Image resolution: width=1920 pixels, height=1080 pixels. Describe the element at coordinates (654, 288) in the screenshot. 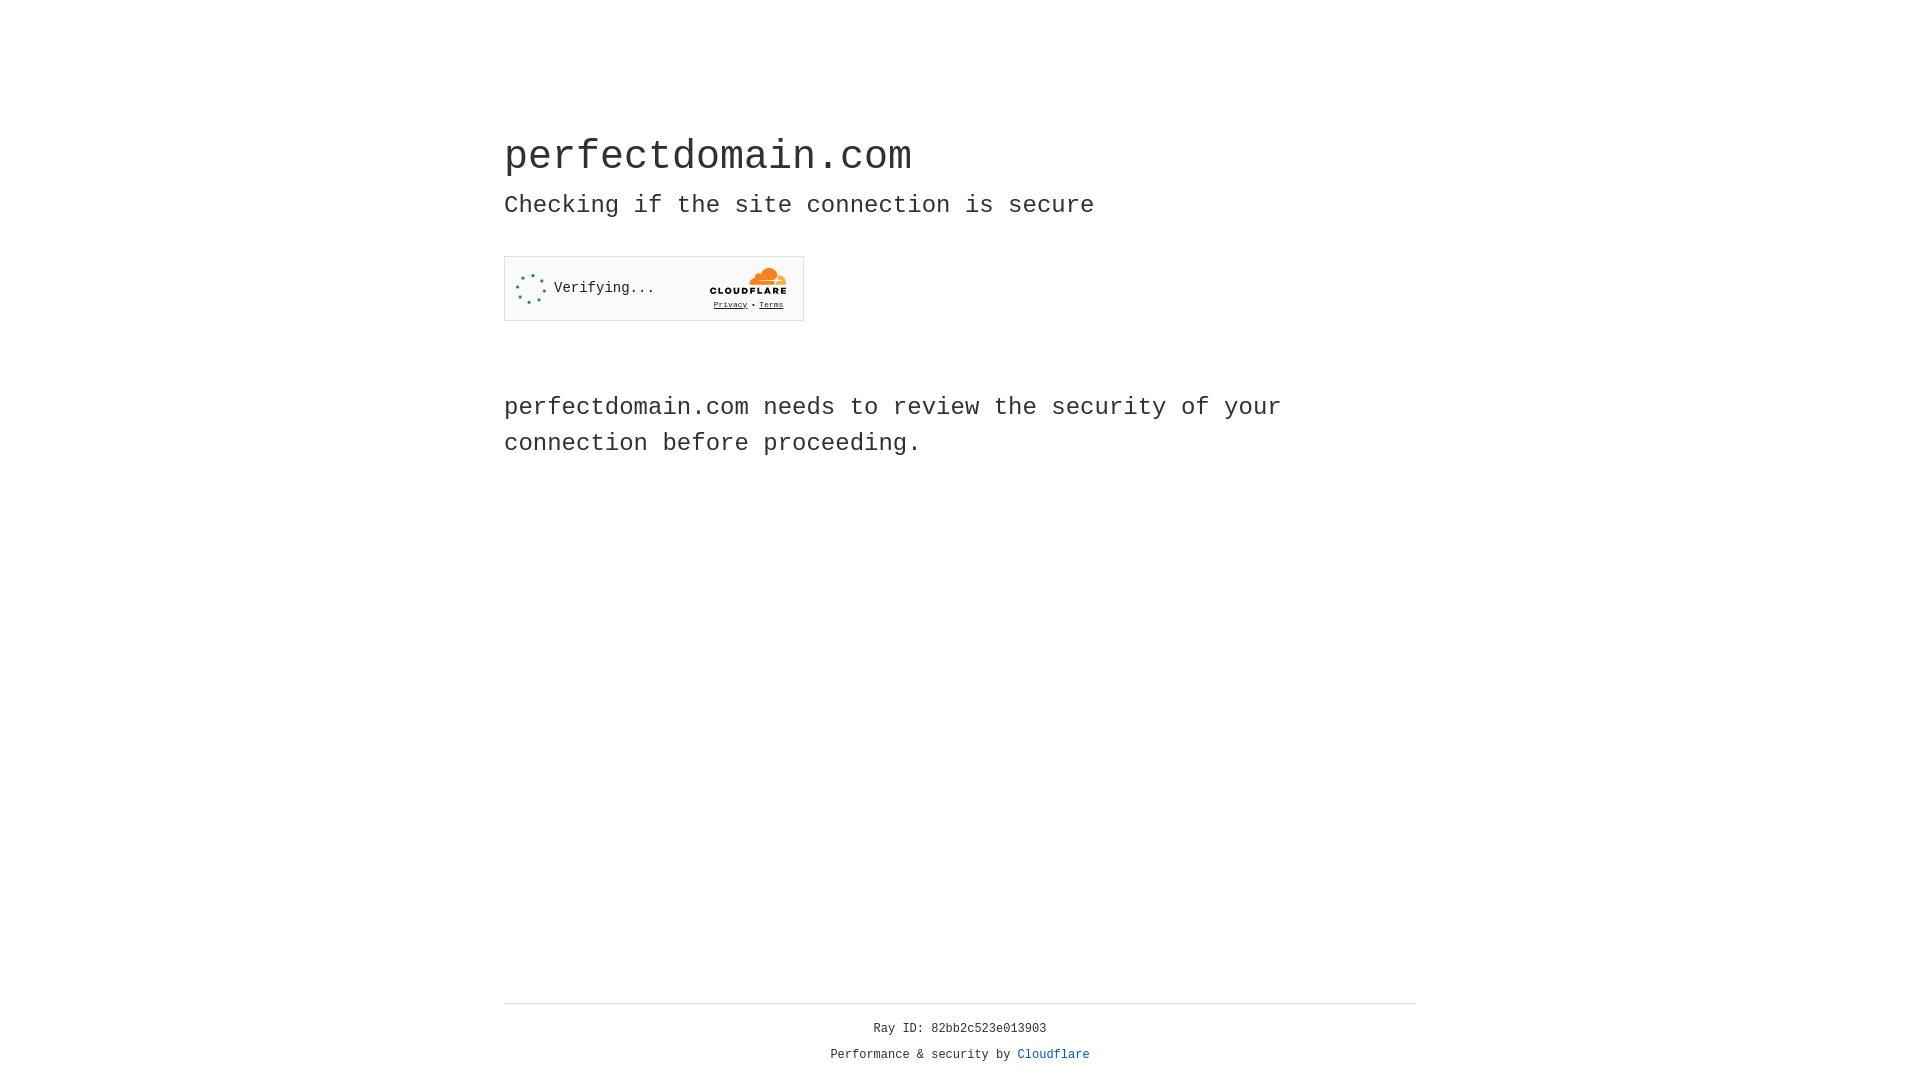

I see `Widget containing a Cloudflare security challenge` at that location.